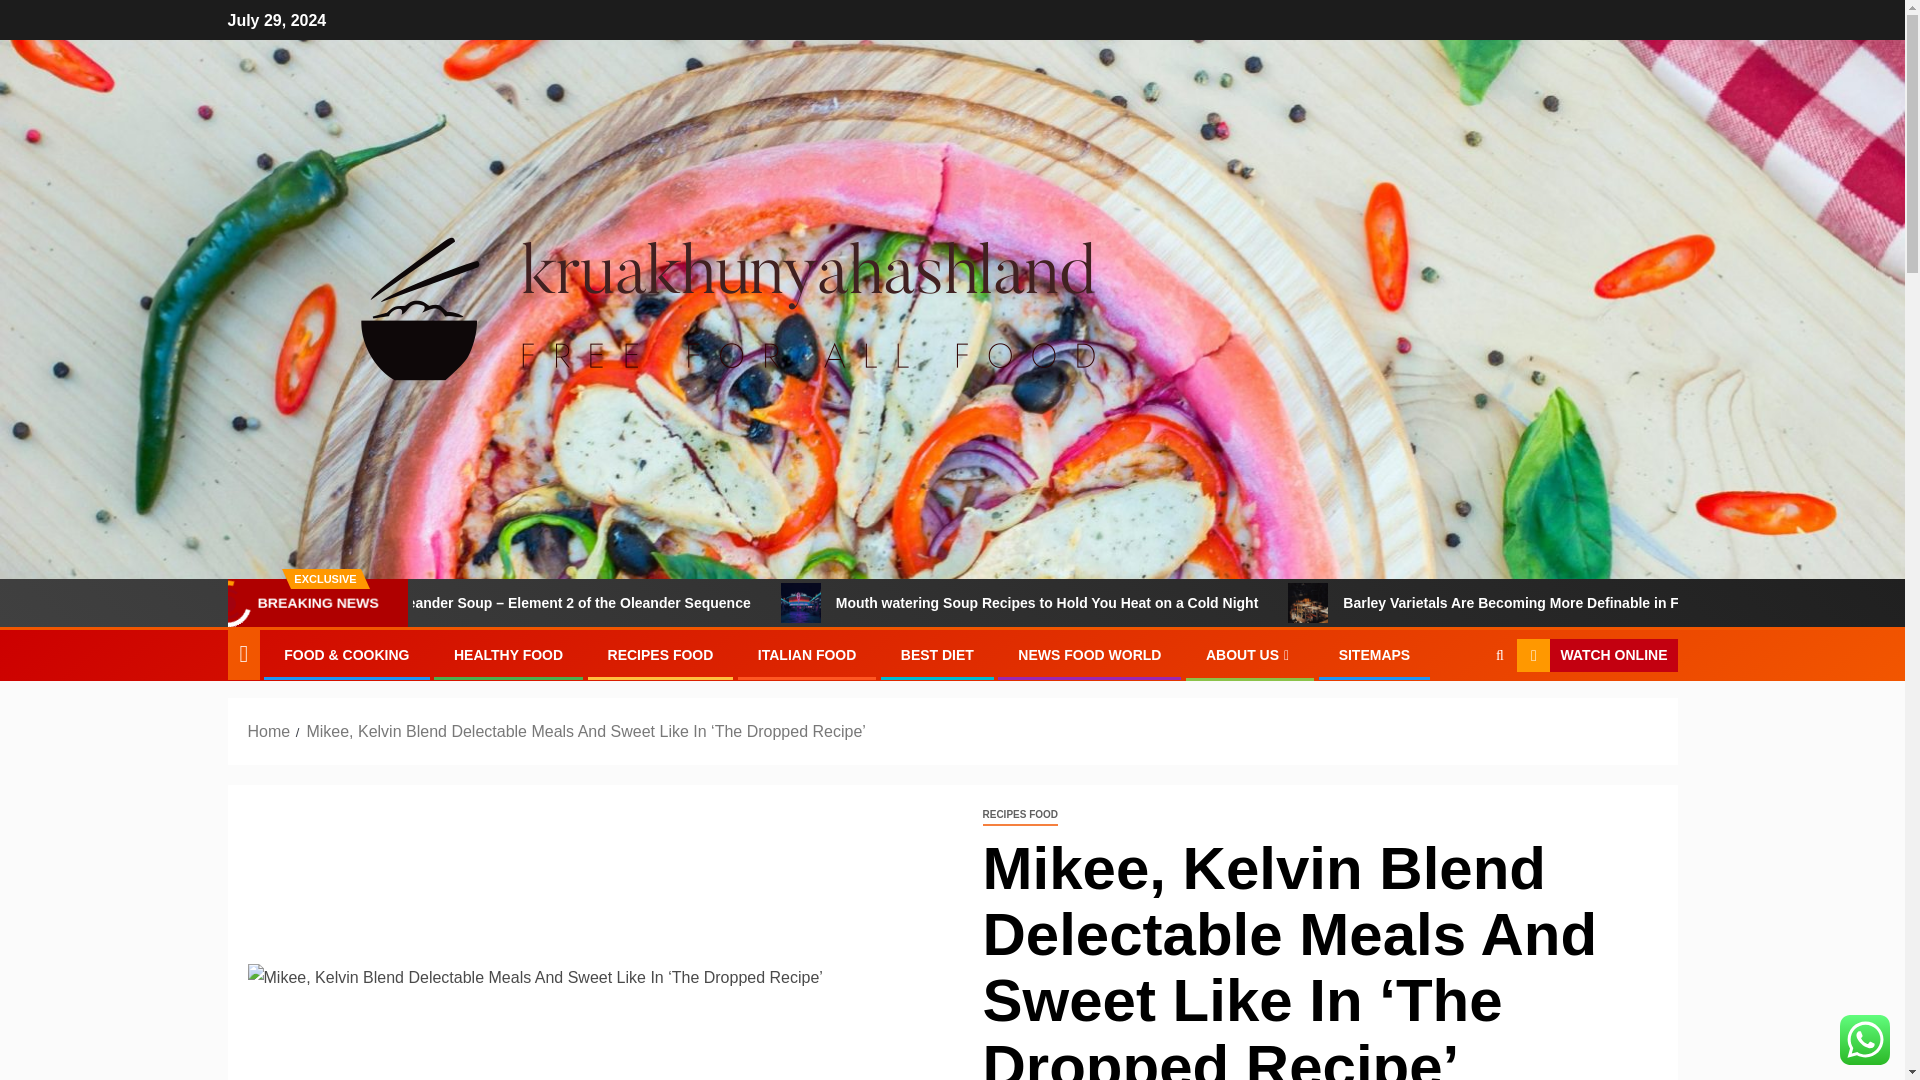 This screenshot has width=1920, height=1080. I want to click on Search, so click(1460, 716).